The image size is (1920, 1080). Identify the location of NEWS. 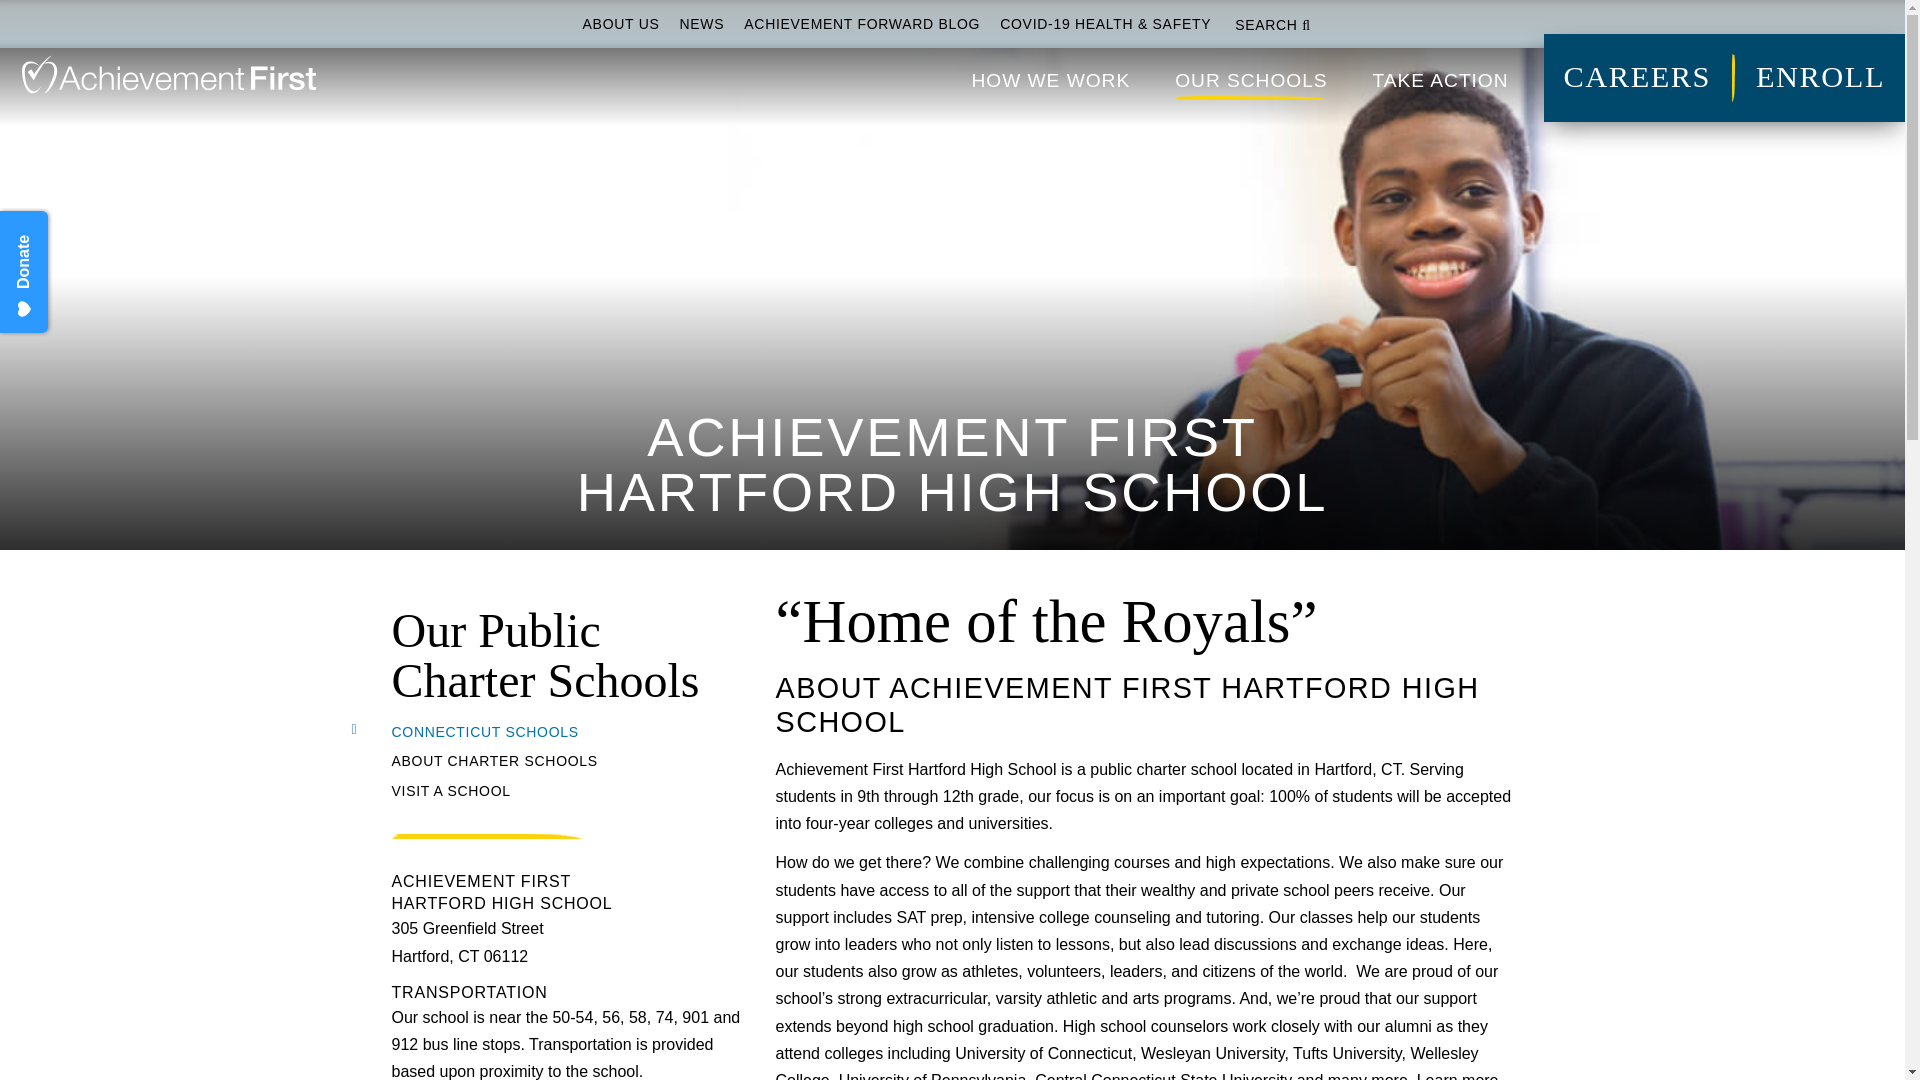
(701, 24).